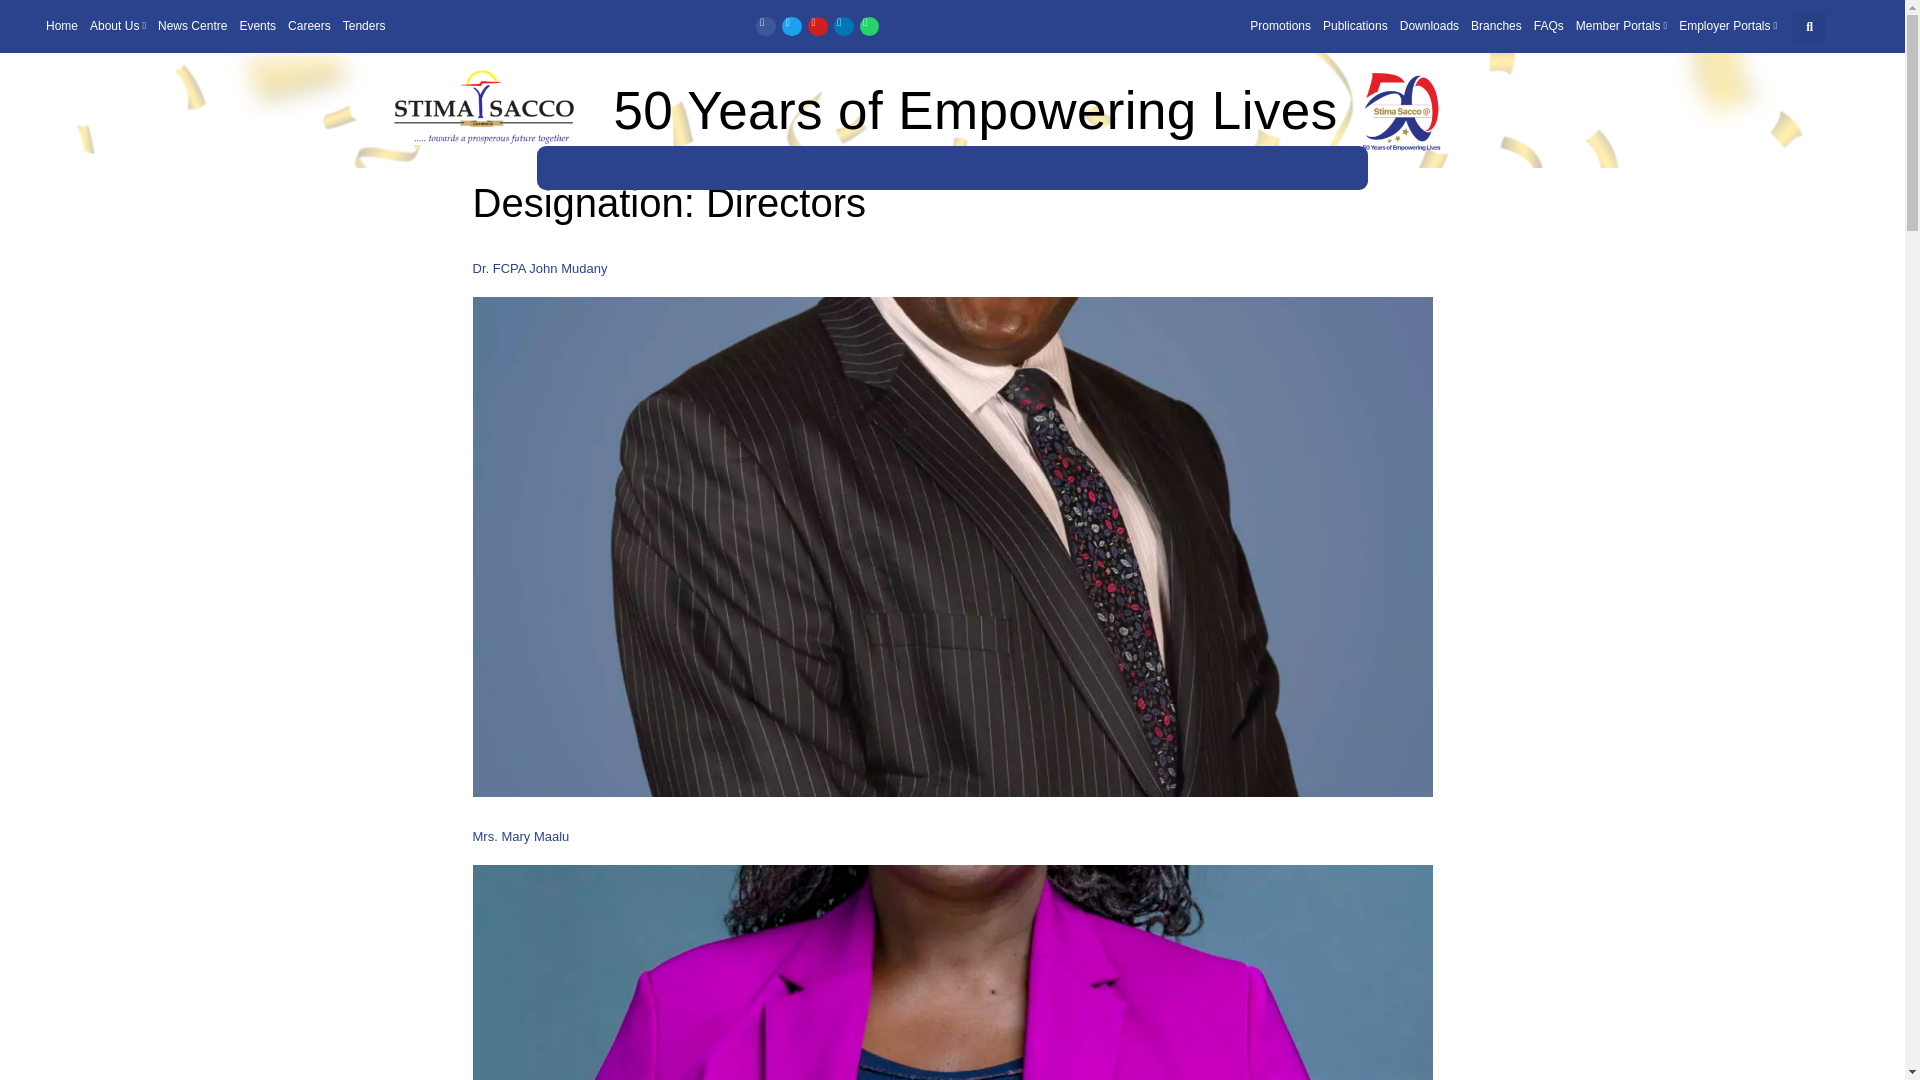 This screenshot has height=1080, width=1920. I want to click on Employer Portals, so click(1728, 26).